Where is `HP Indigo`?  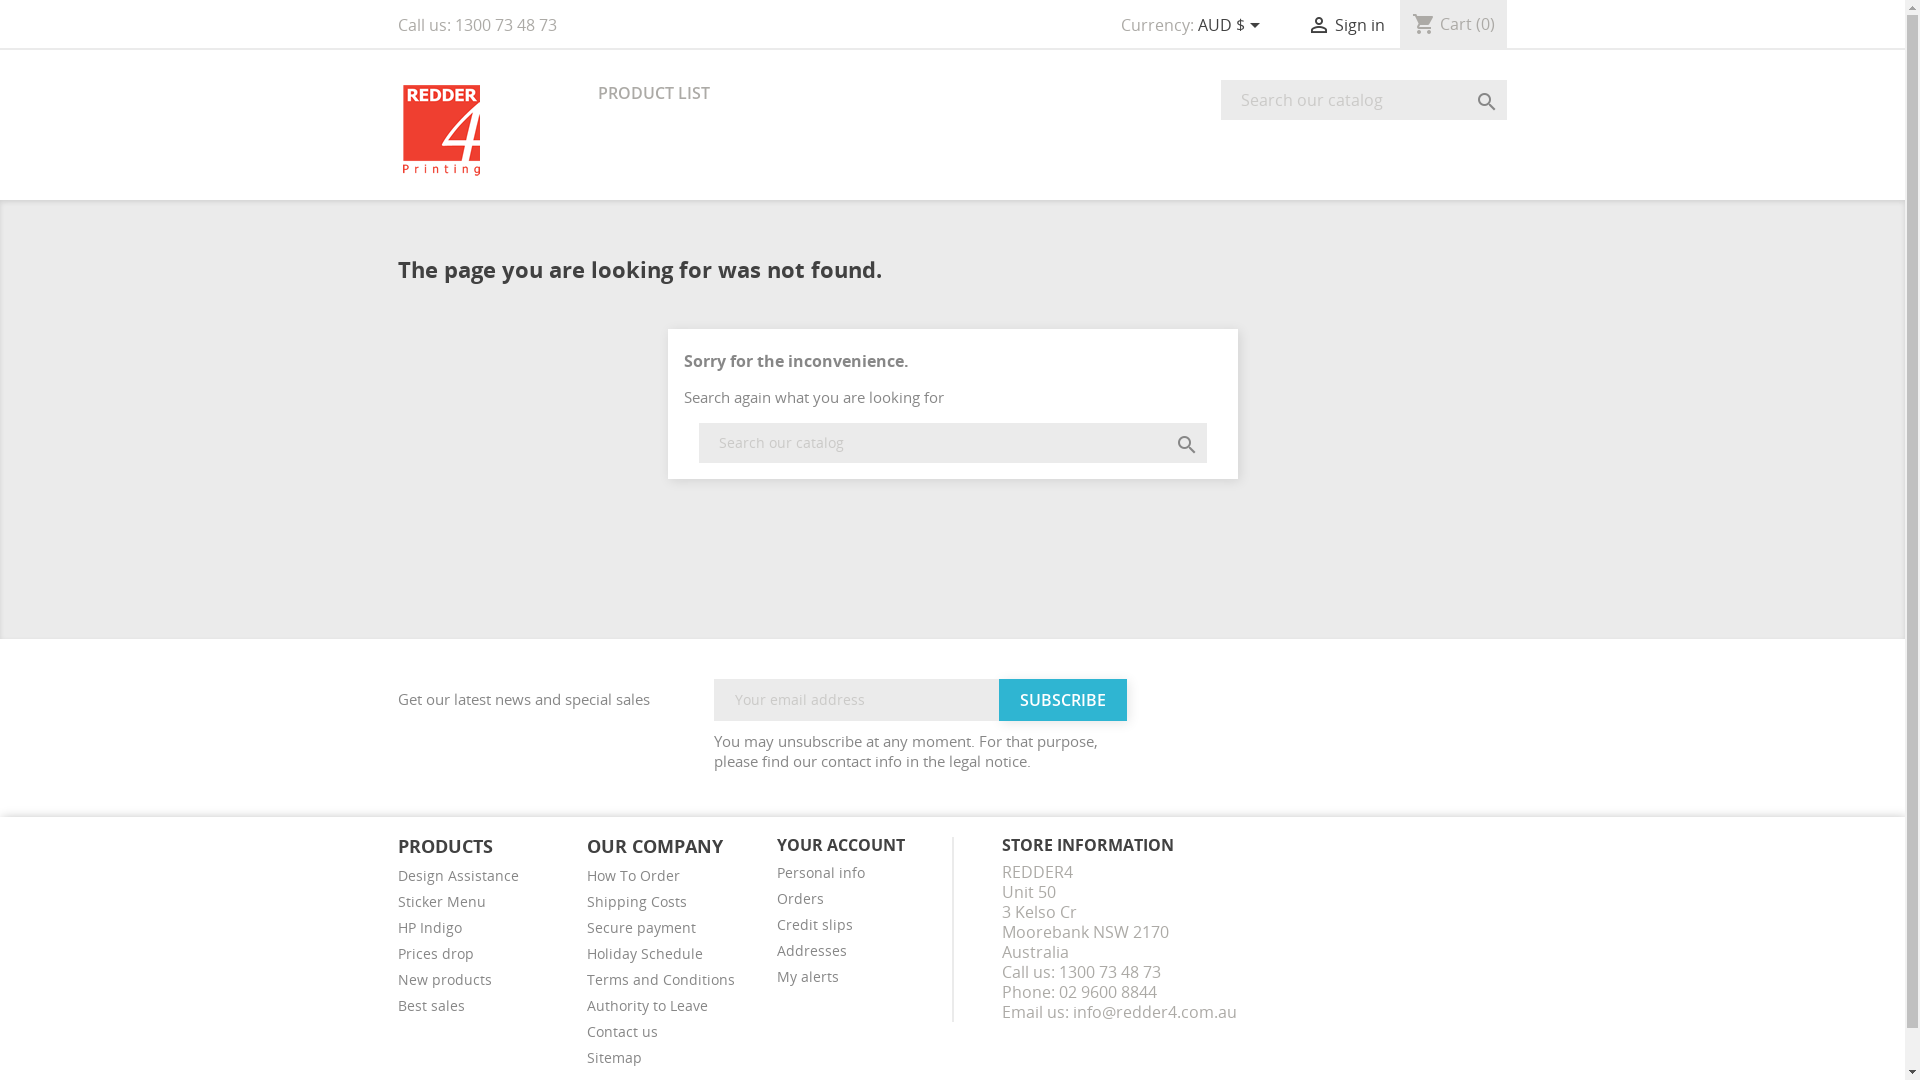
HP Indigo is located at coordinates (430, 928).